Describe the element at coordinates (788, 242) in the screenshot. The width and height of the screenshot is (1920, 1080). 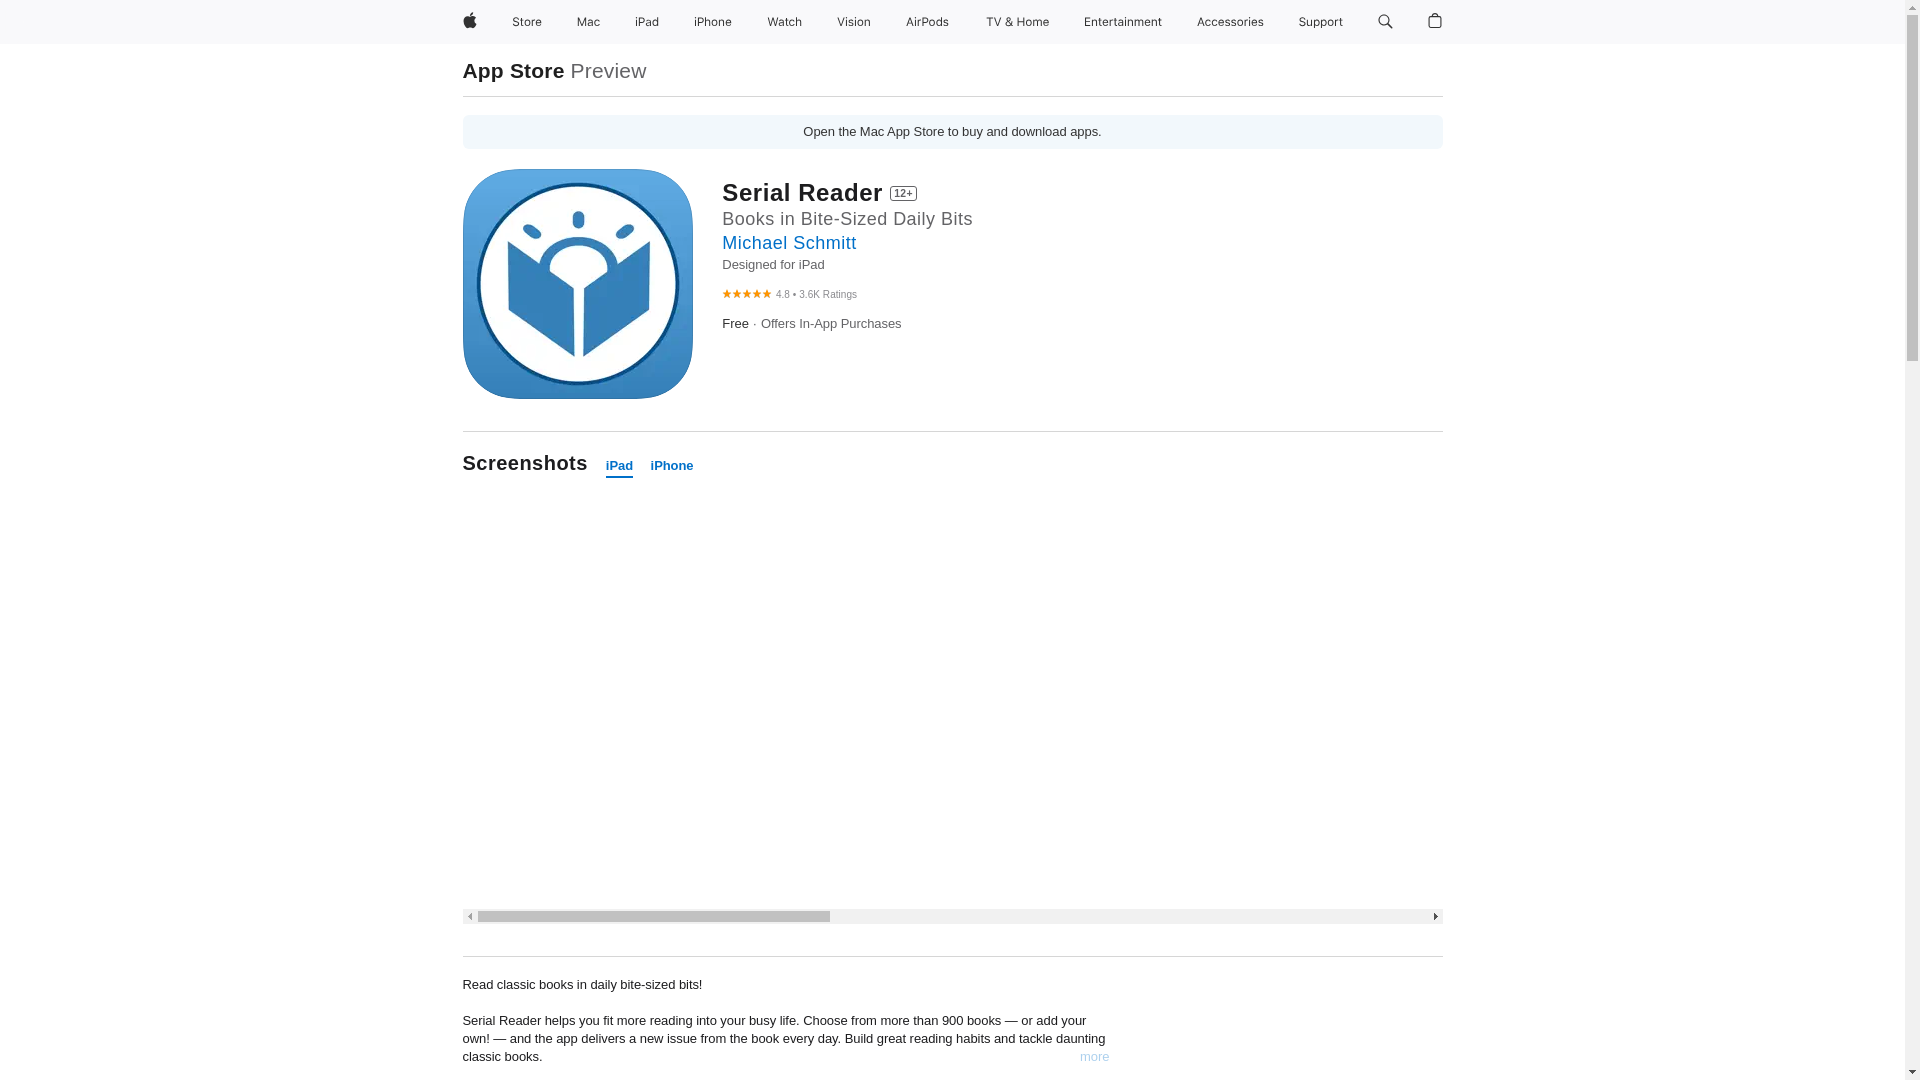
I see `Michael Schmitt` at that location.